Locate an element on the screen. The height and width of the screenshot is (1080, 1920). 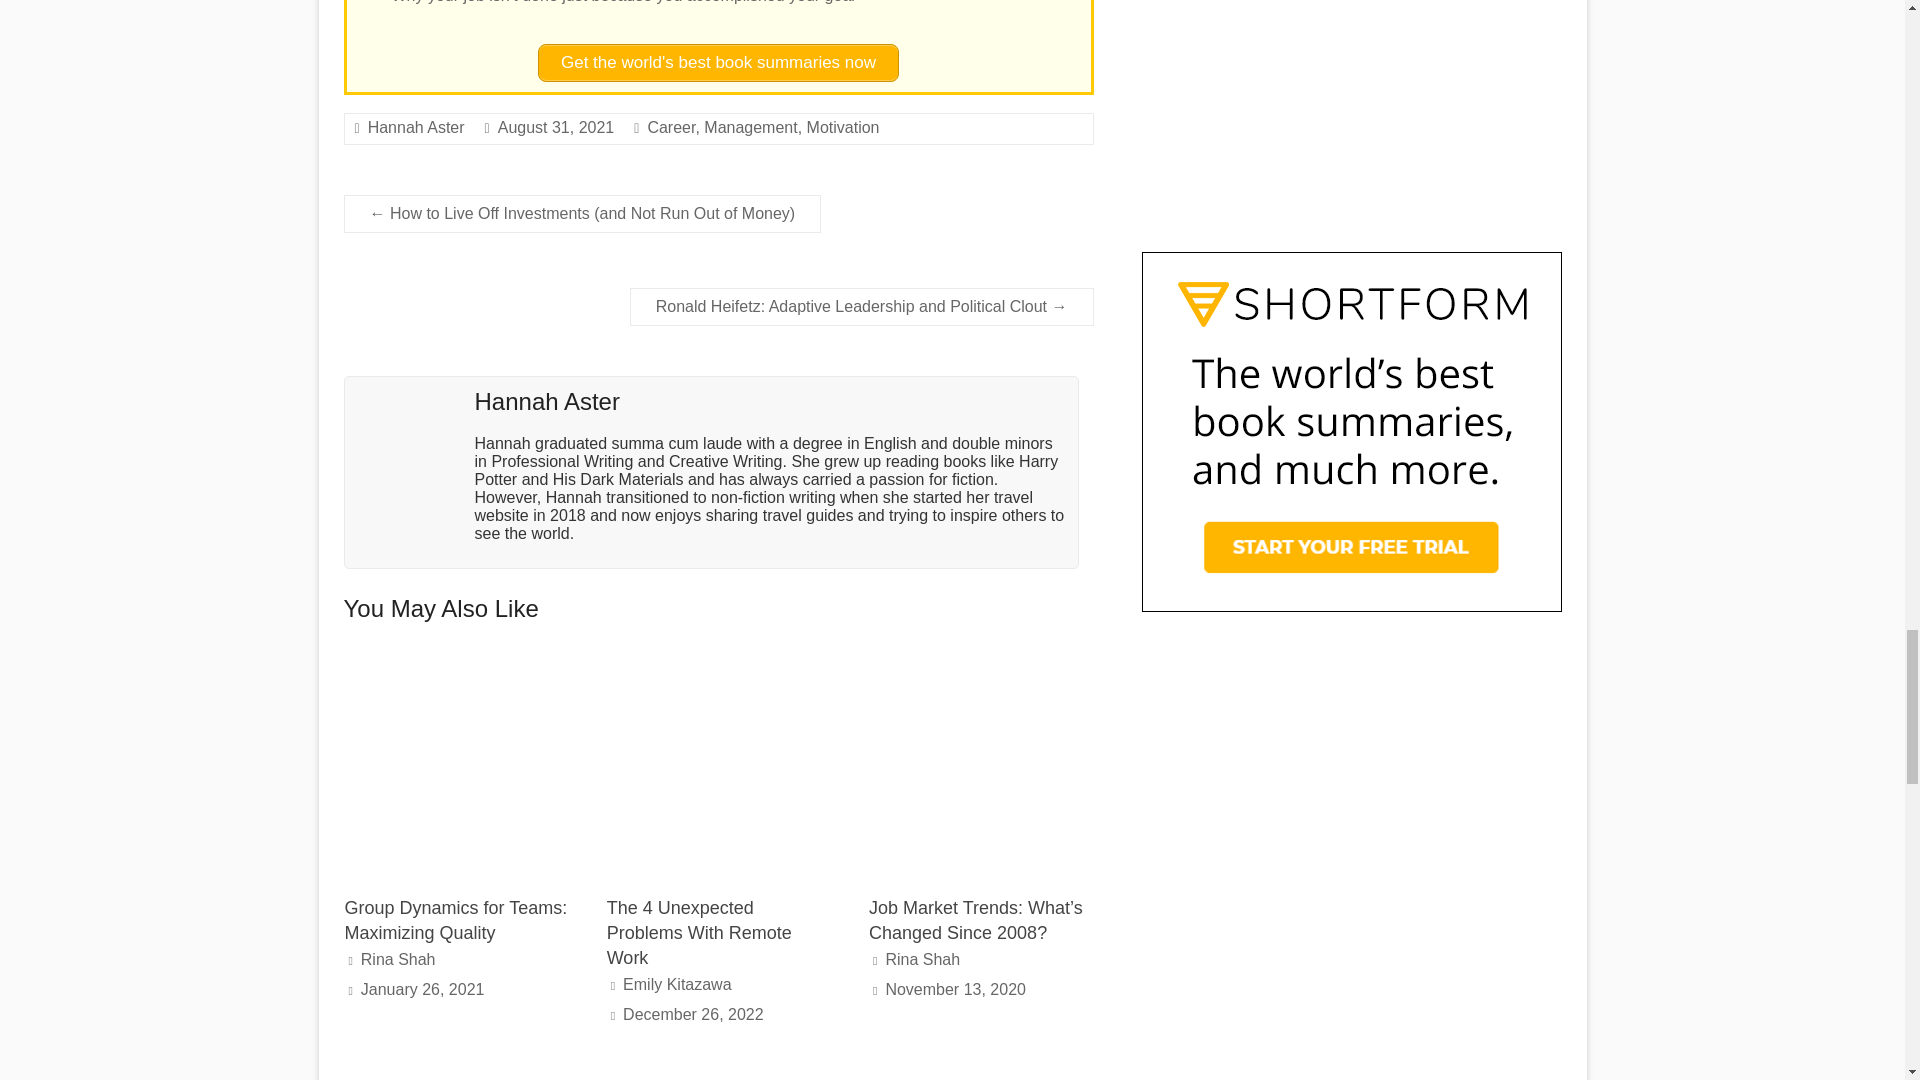
Career is located at coordinates (671, 127).